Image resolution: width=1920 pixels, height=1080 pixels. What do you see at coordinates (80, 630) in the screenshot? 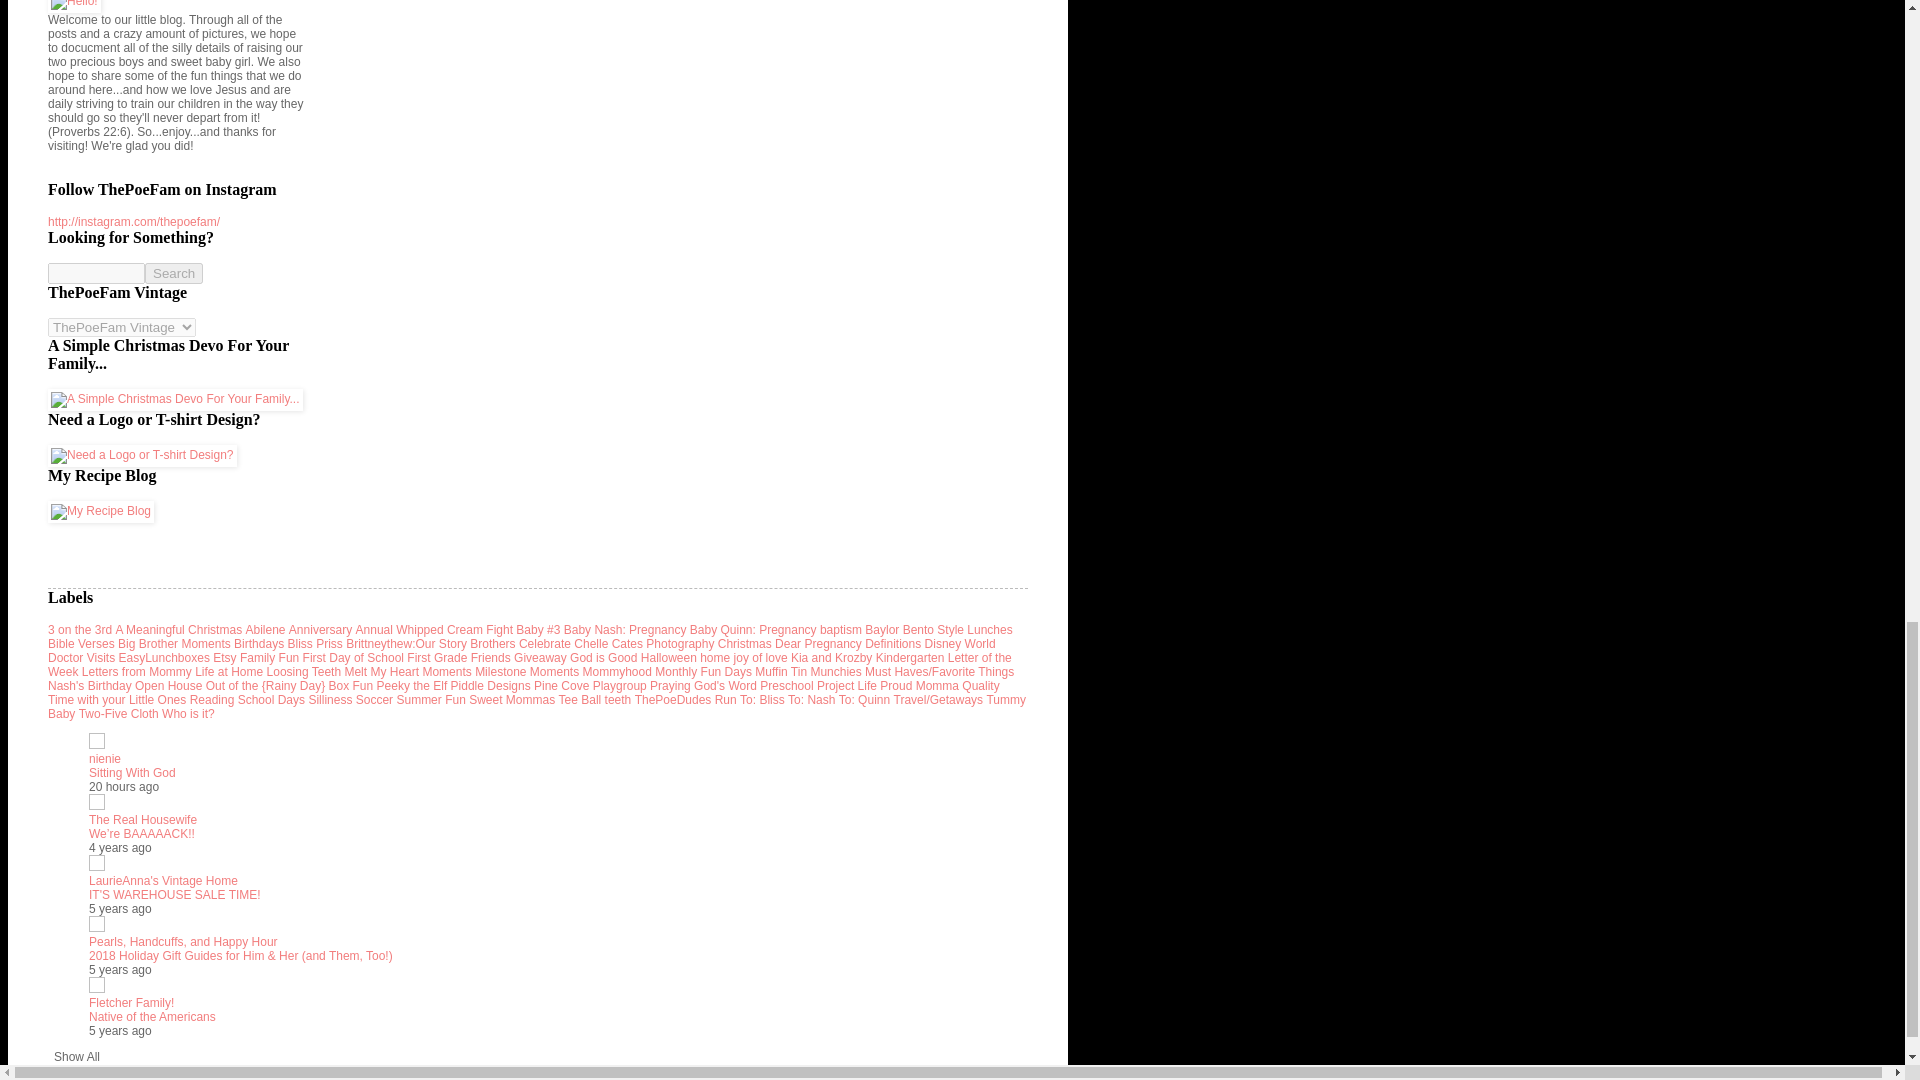
I see `3 on the 3rd` at bounding box center [80, 630].